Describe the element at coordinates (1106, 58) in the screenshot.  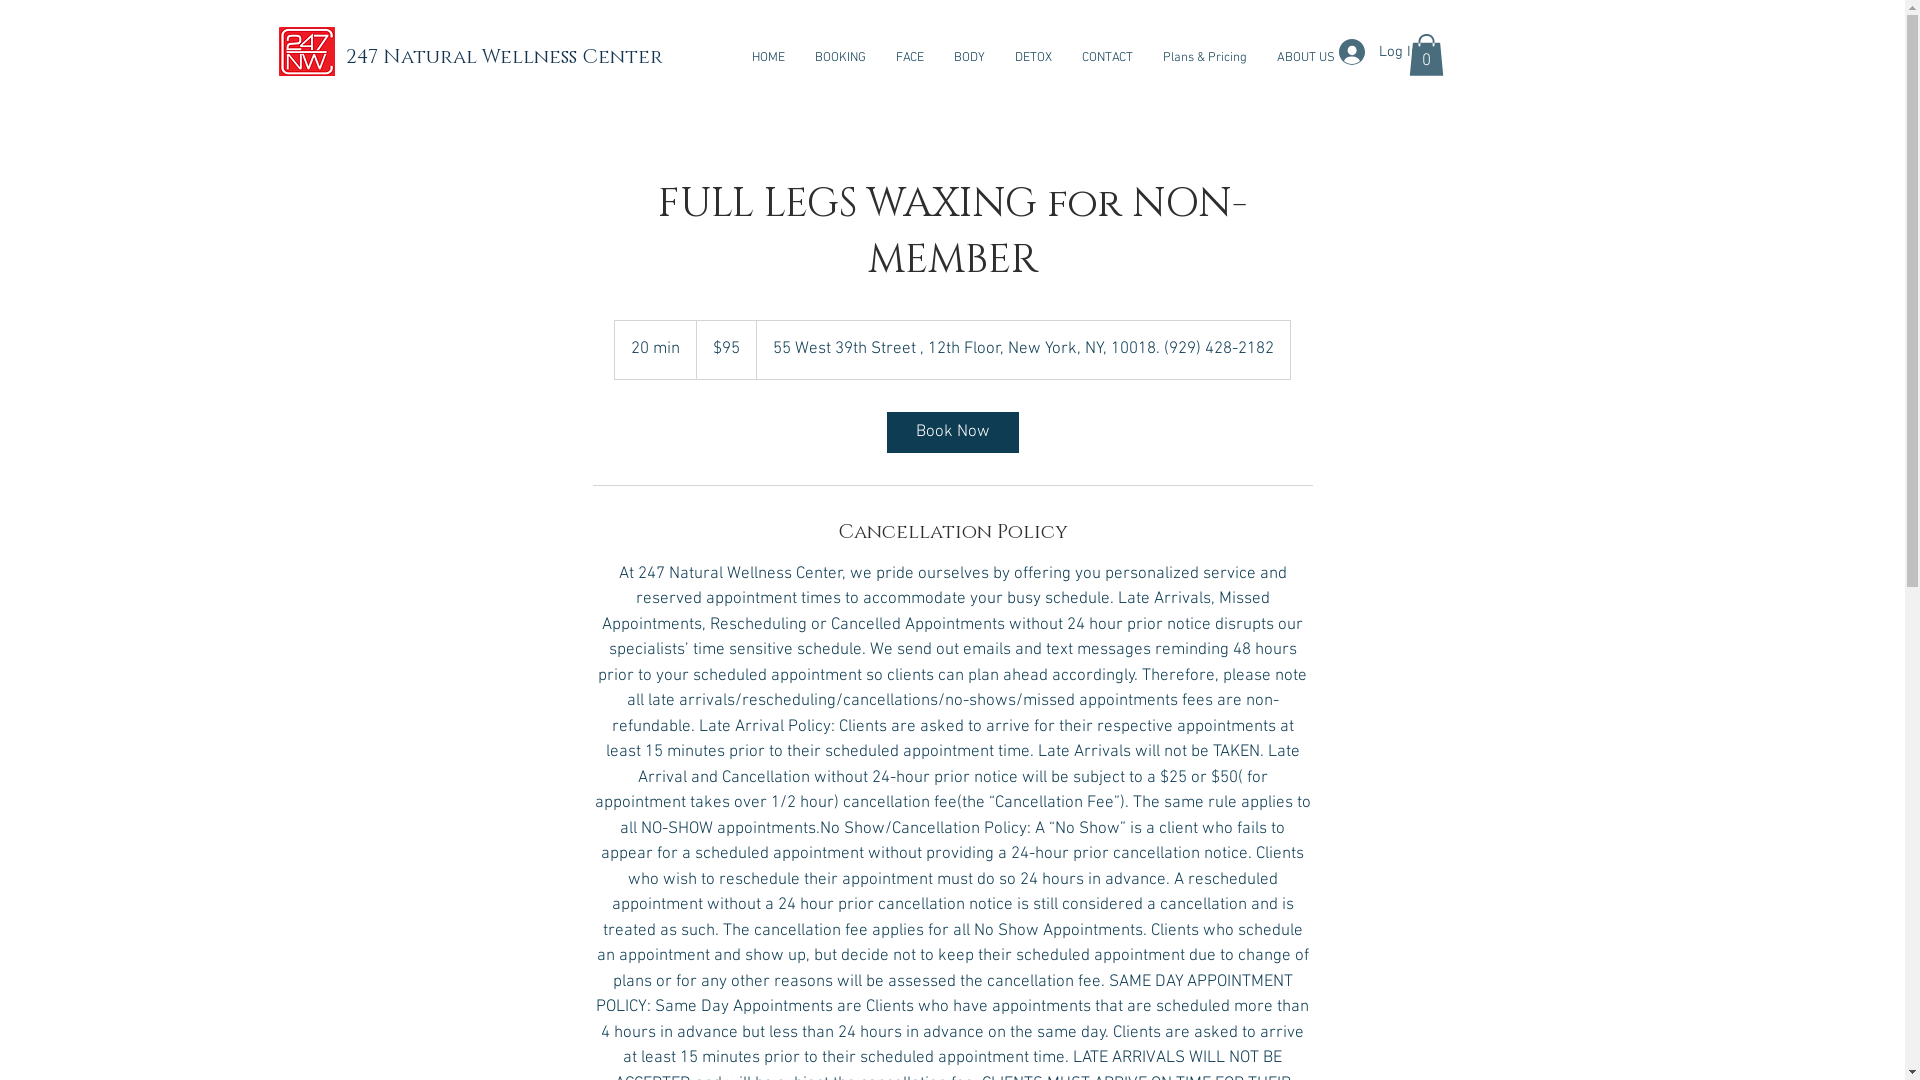
I see `CONTACT` at that location.